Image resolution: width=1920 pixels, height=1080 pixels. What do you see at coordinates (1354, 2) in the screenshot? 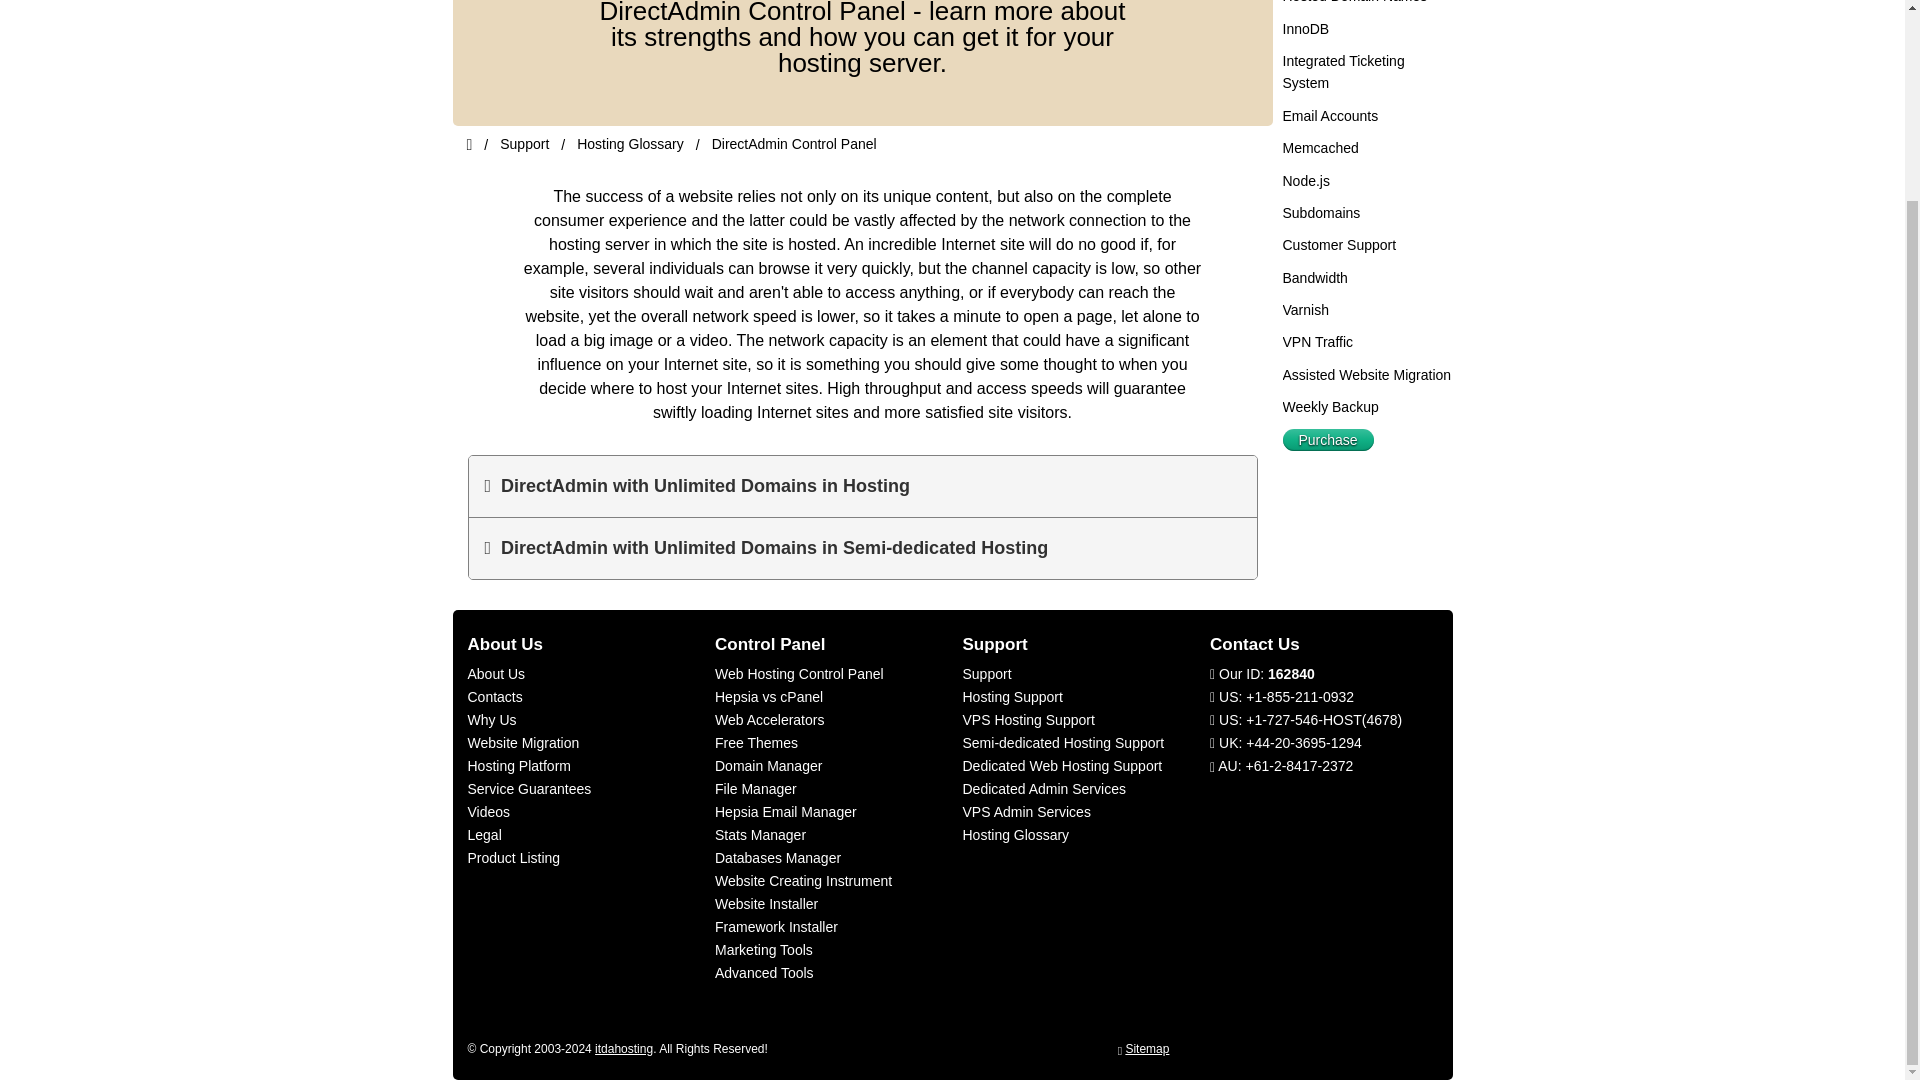
I see `Hosted Domain Names` at bounding box center [1354, 2].